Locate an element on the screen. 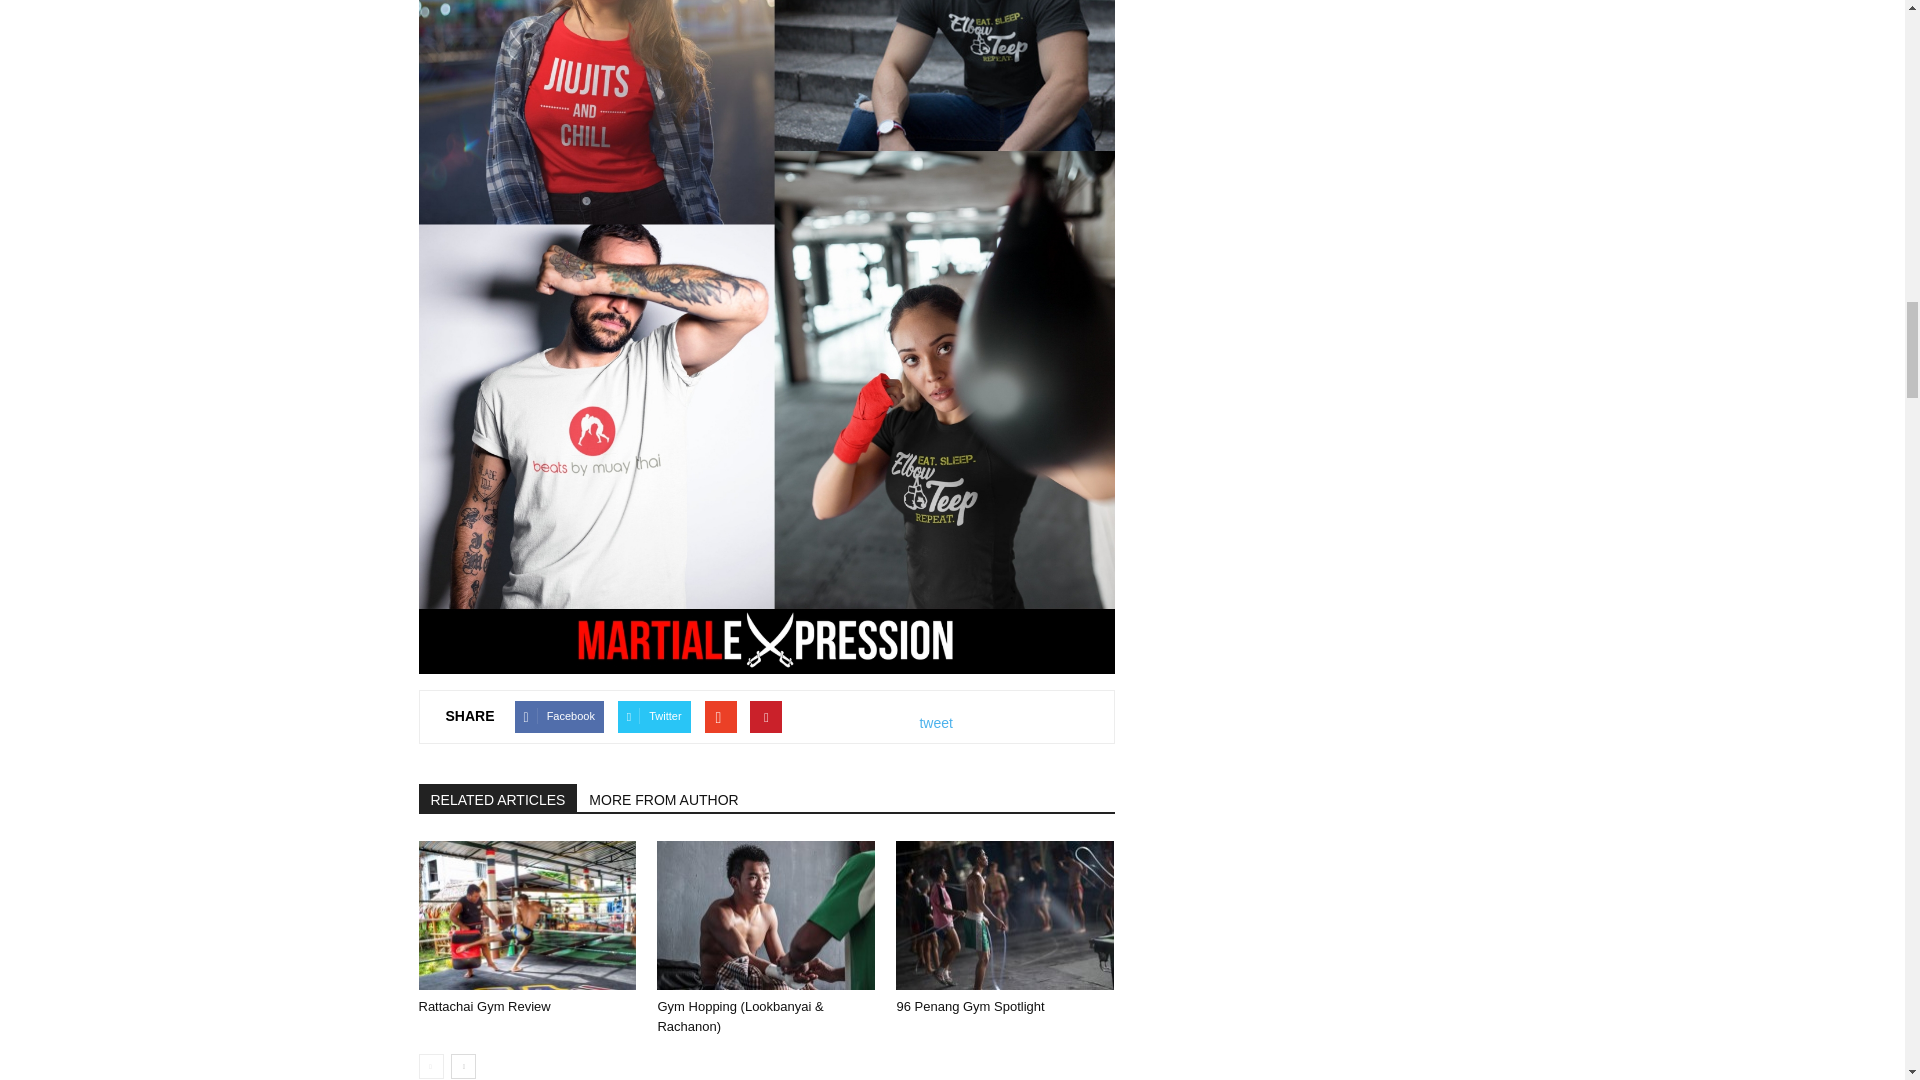 The height and width of the screenshot is (1080, 1920). Facebook is located at coordinates (559, 716).